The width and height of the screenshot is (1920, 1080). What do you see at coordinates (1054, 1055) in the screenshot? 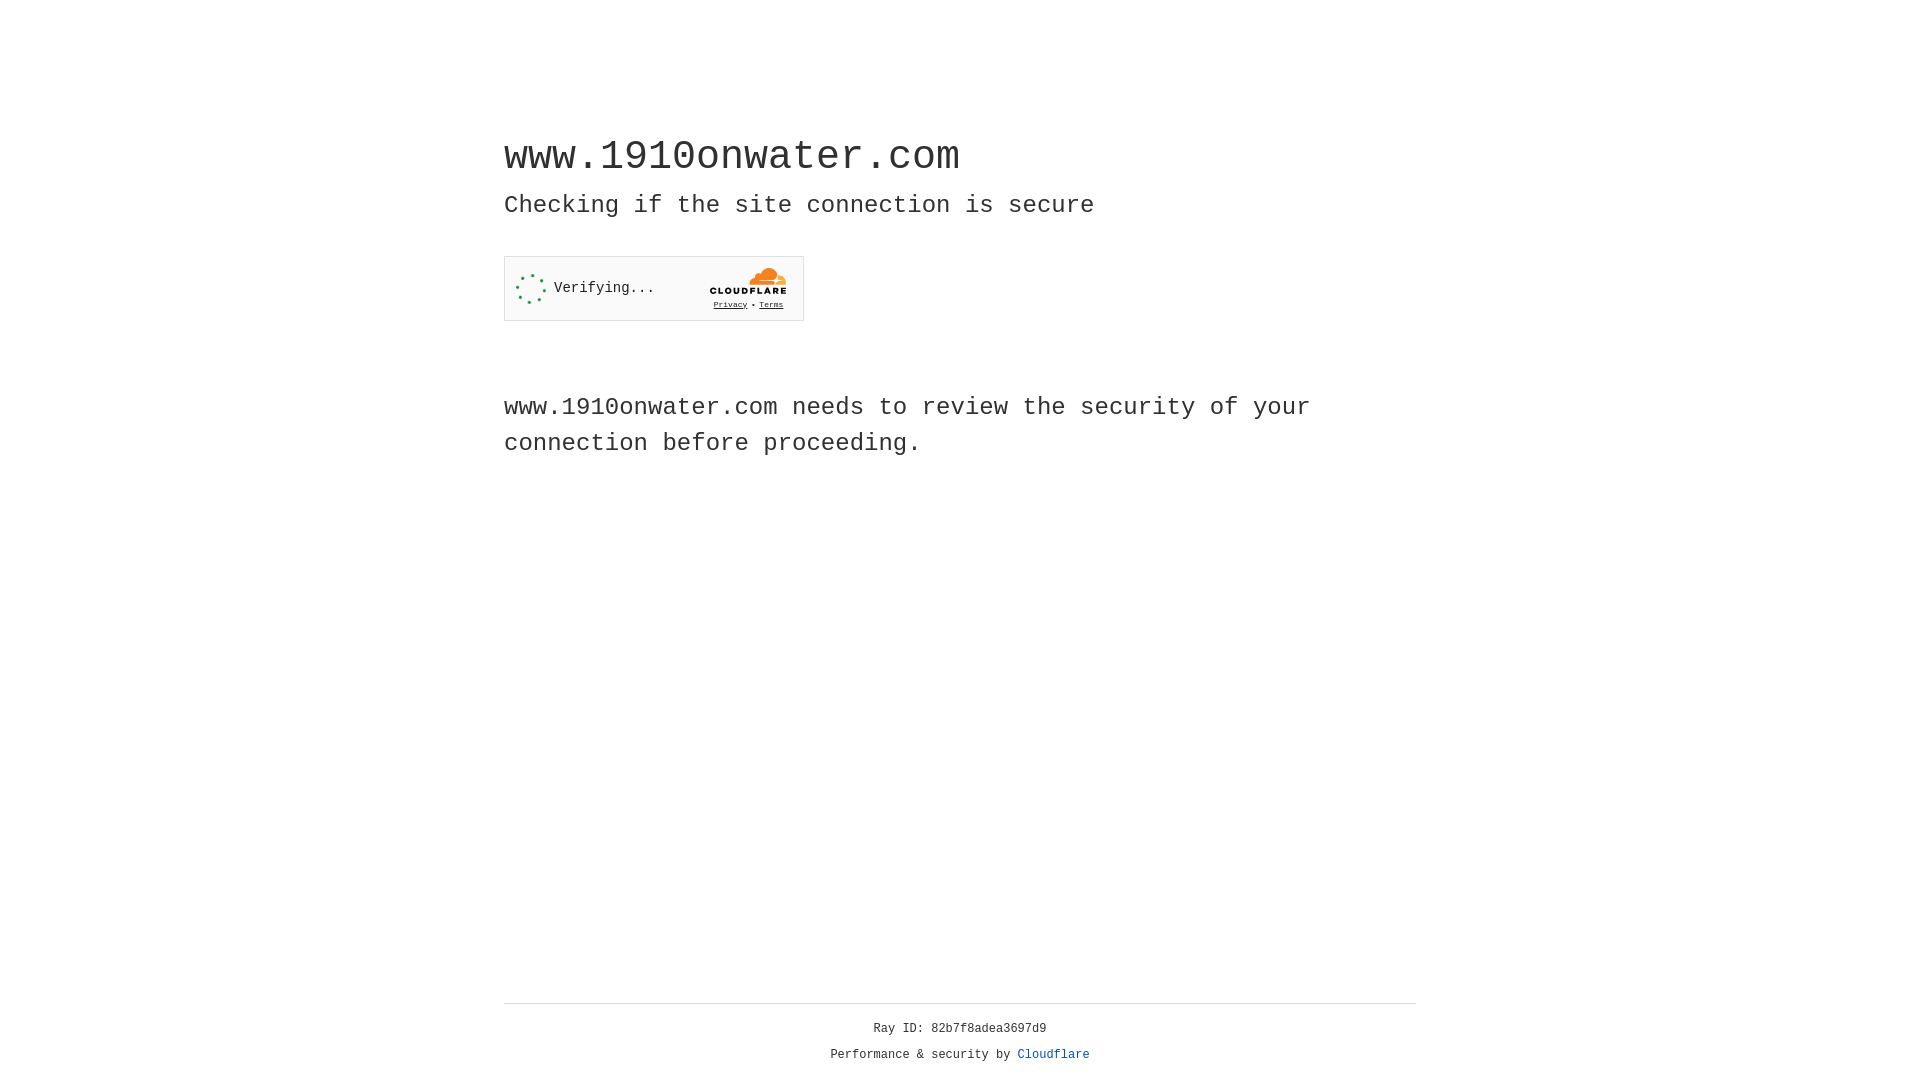
I see `Cloudflare` at bounding box center [1054, 1055].